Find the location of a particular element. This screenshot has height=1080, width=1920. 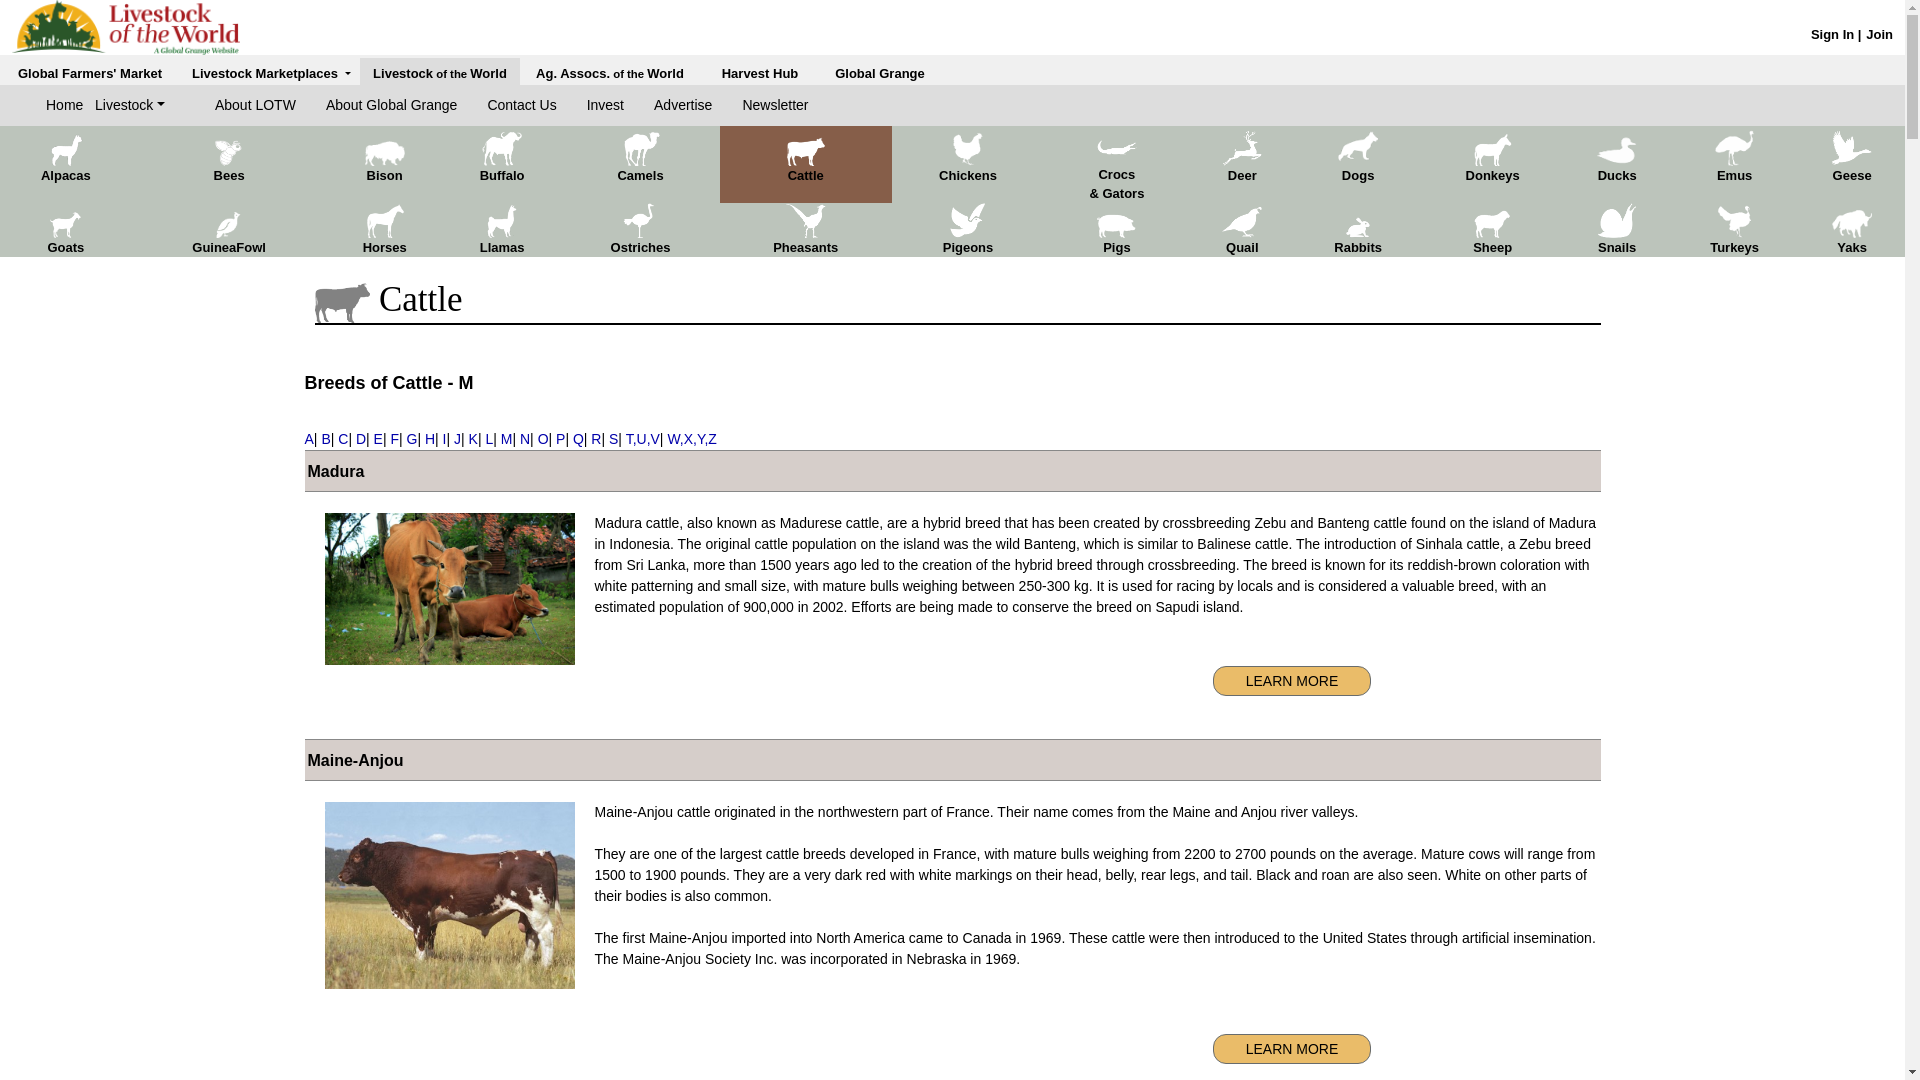

Global Farmers' Market is located at coordinates (89, 73).